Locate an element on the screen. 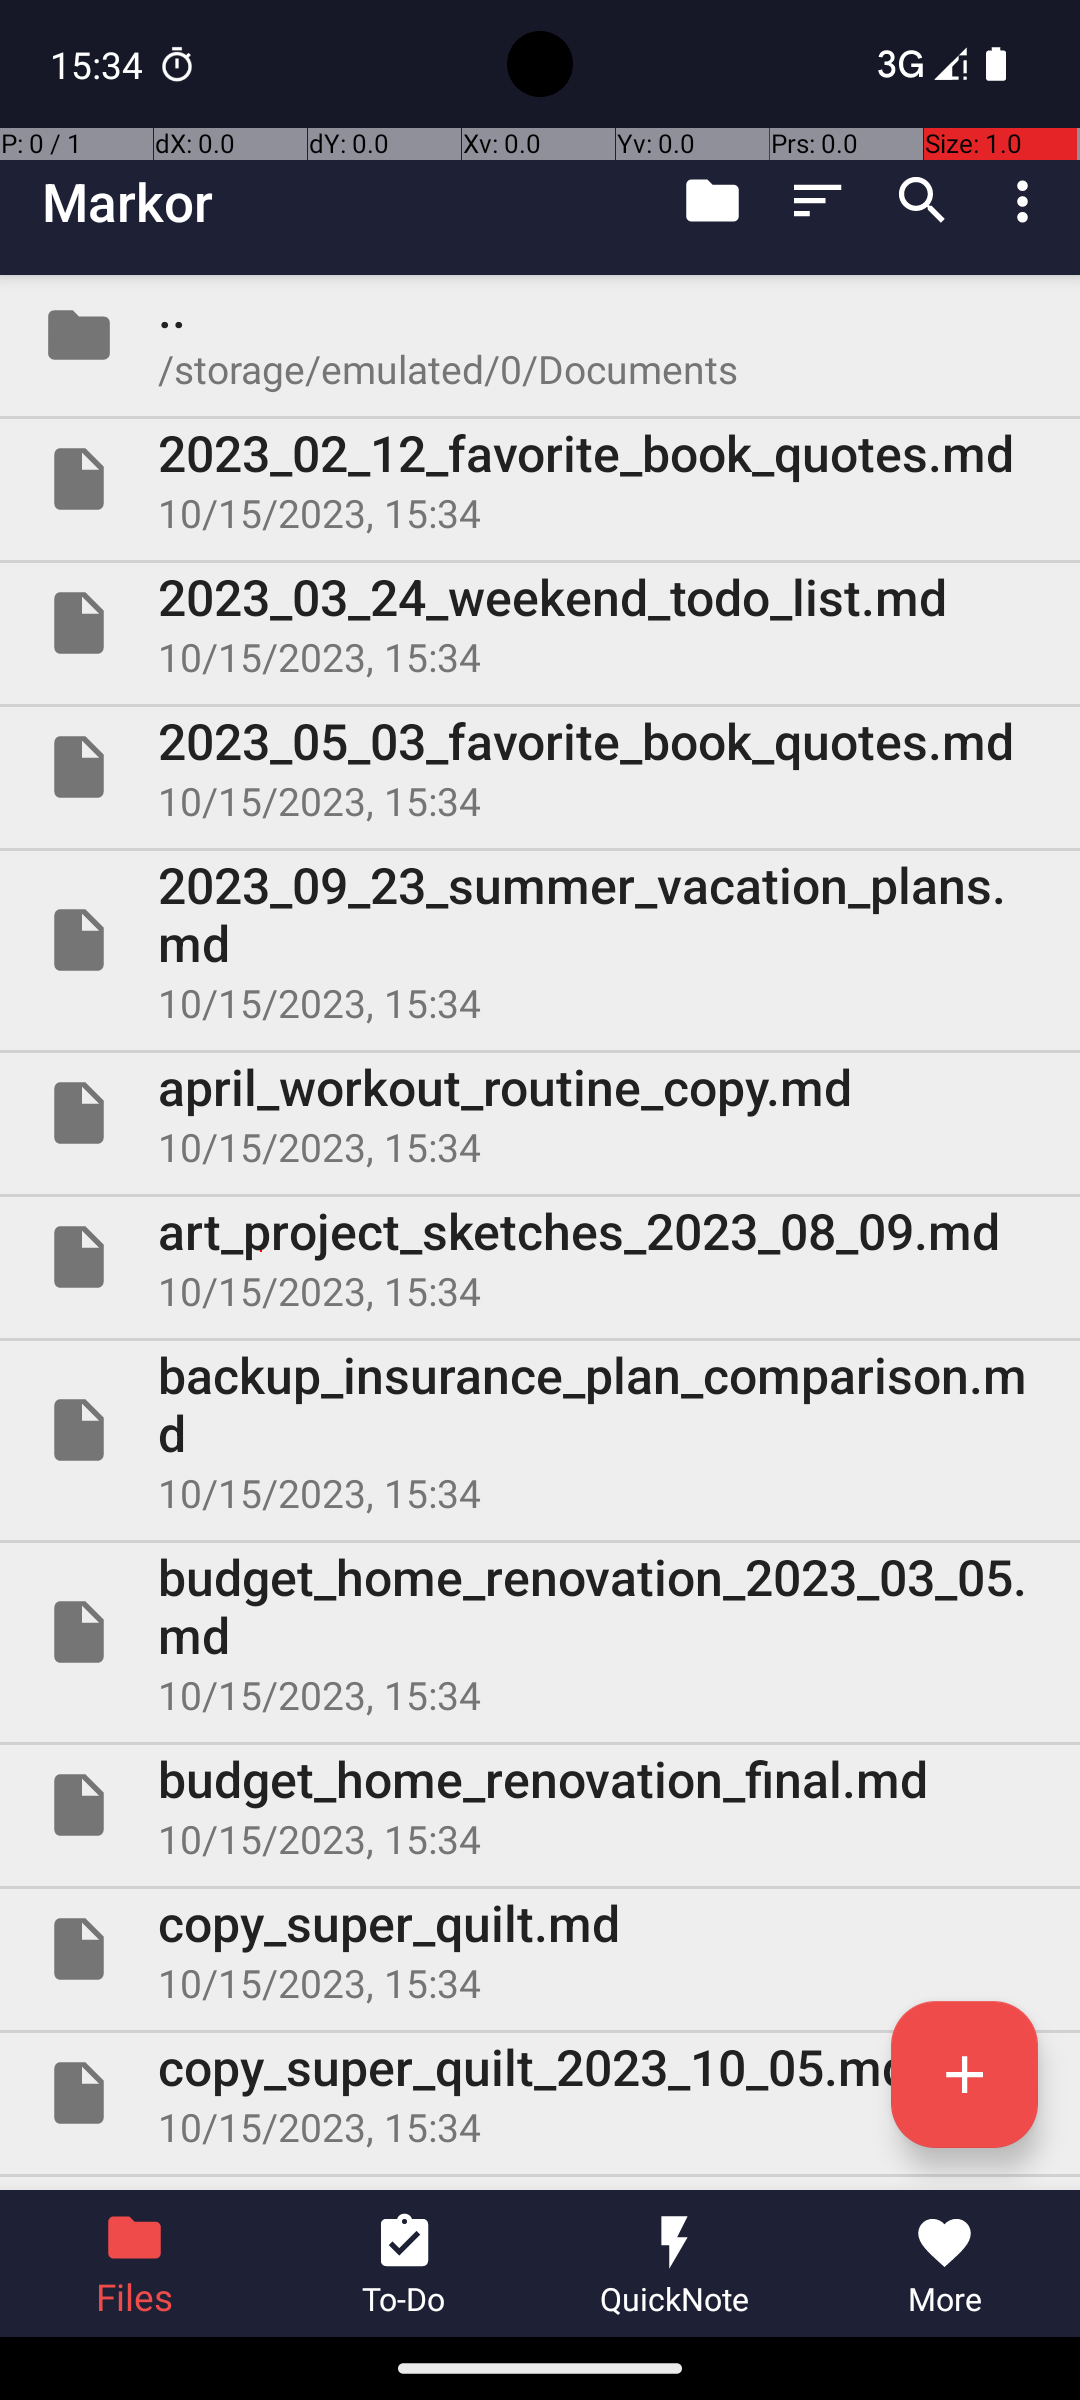 This screenshot has width=1080, height=2400. File final_client_meetings_schedule.md  is located at coordinates (540, 2184).